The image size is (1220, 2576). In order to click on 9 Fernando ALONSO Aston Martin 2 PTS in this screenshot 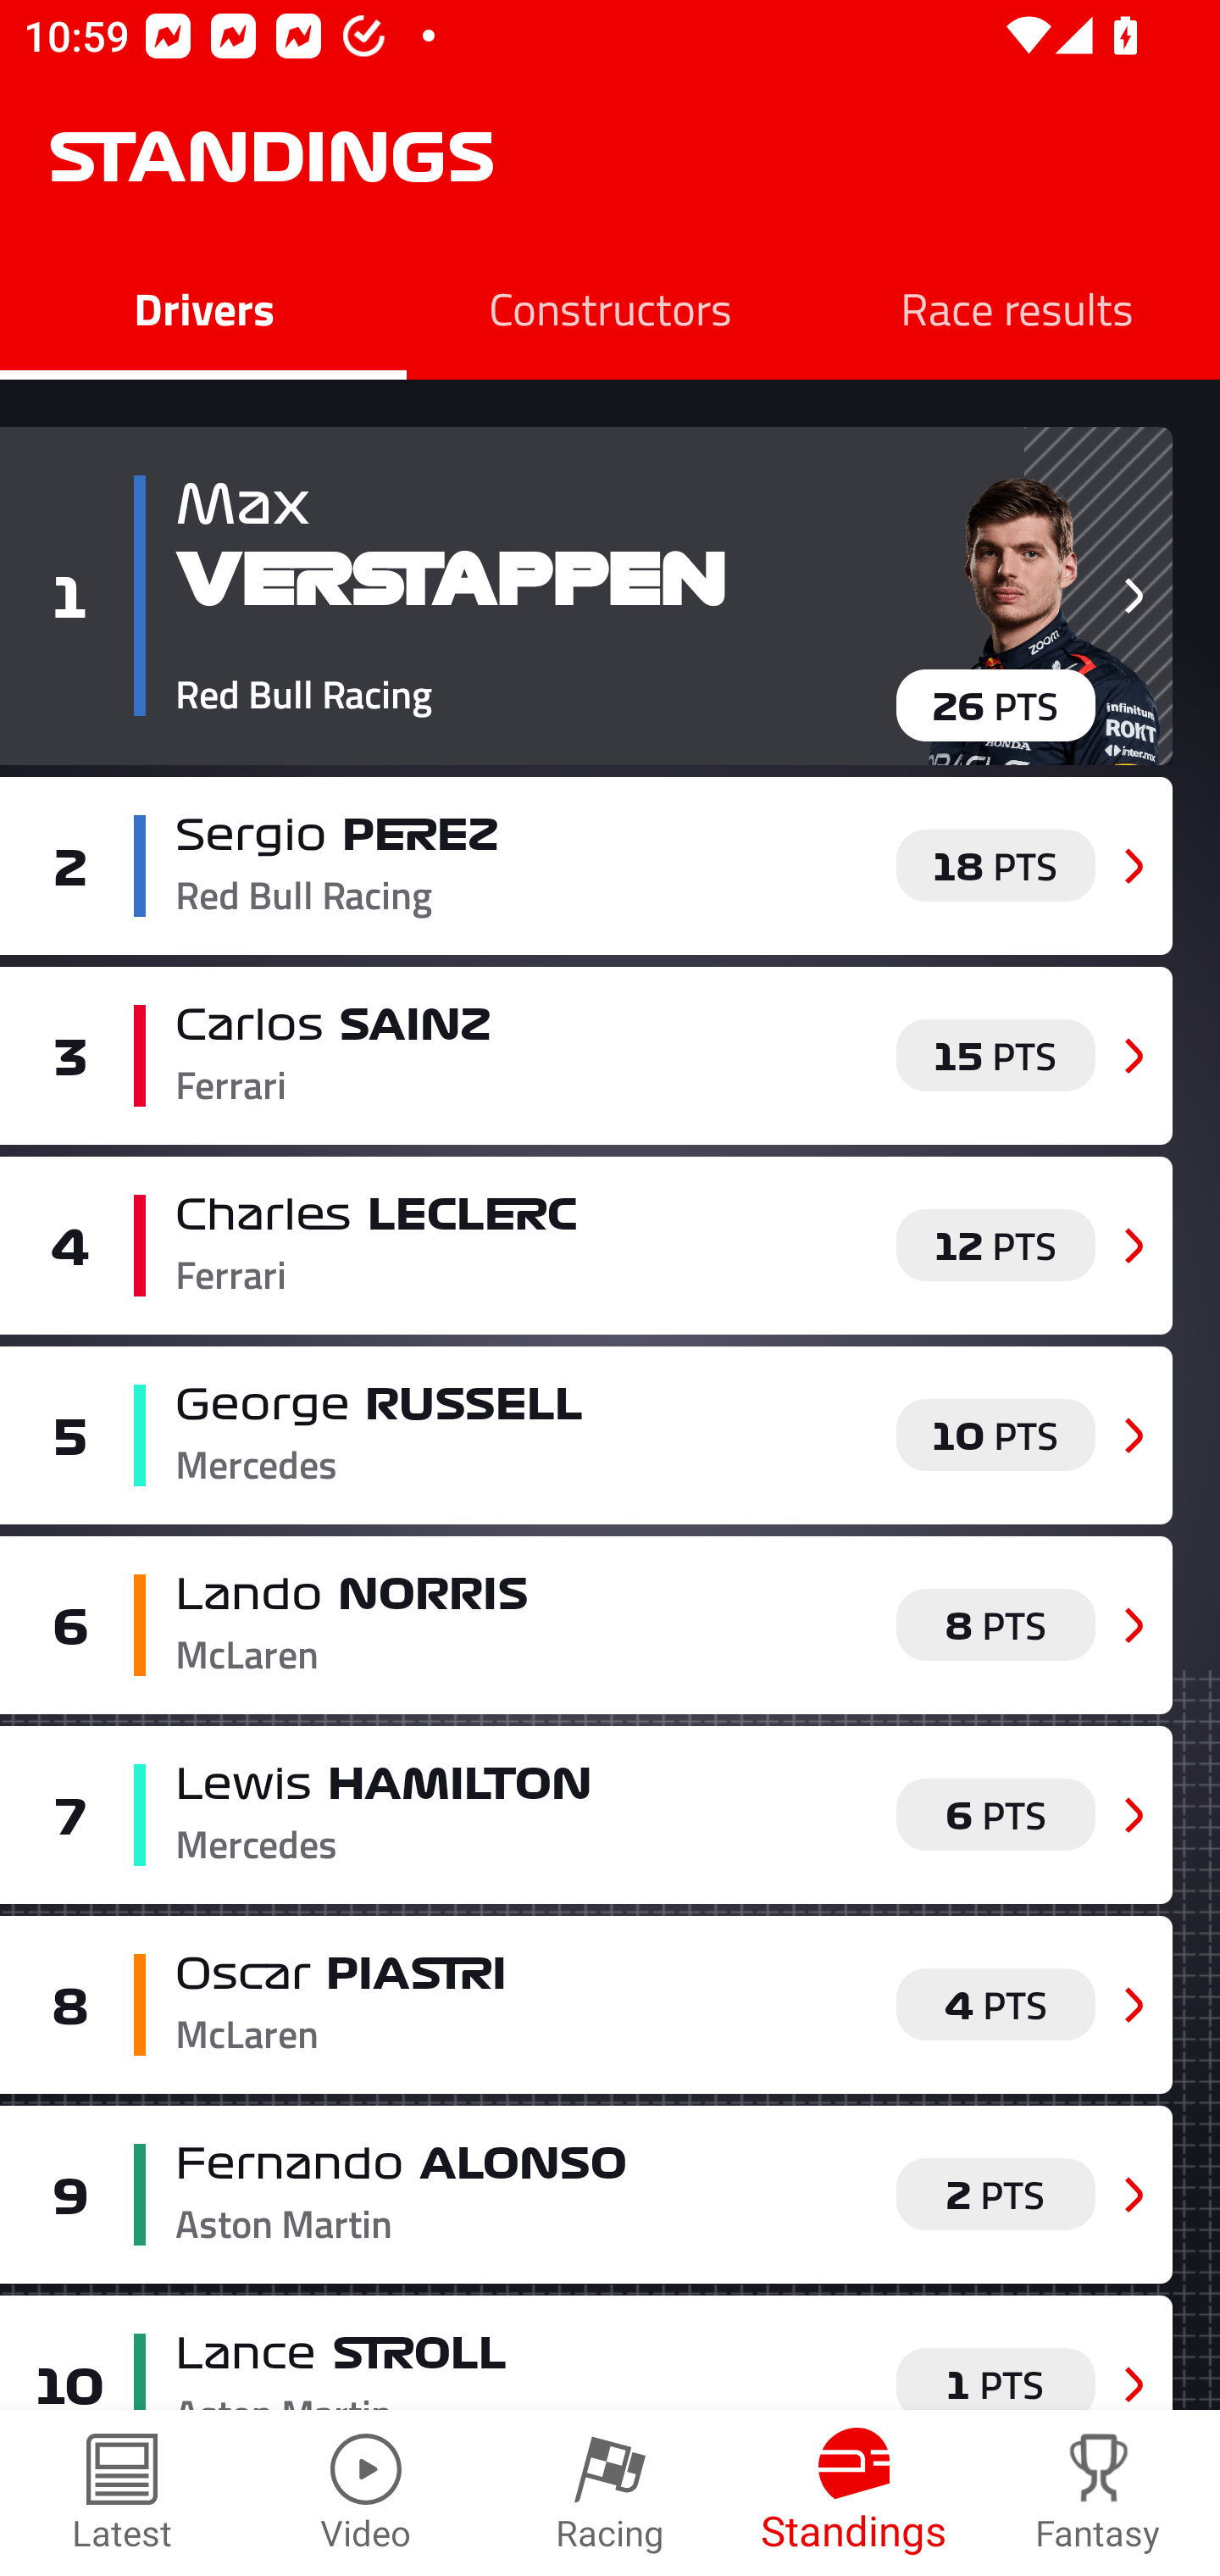, I will do `click(586, 2195)`.